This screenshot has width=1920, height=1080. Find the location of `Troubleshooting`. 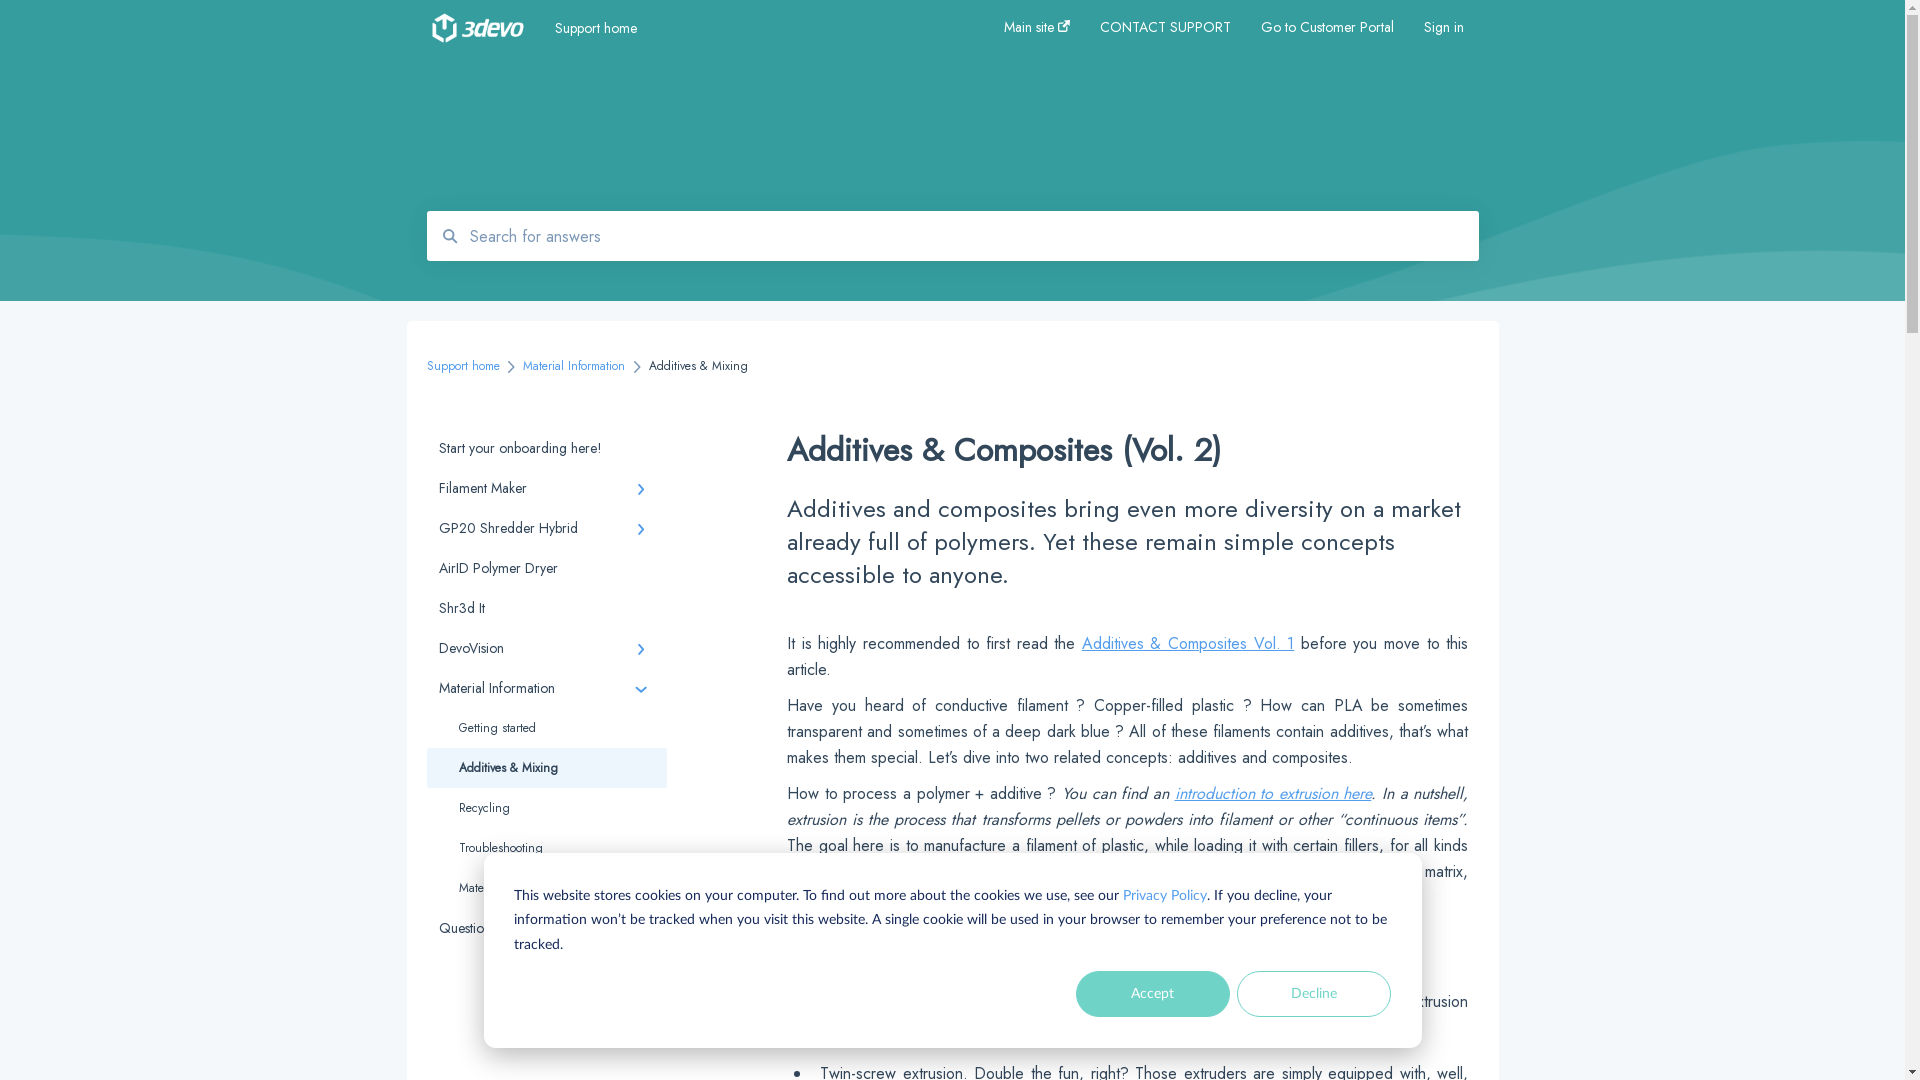

Troubleshooting is located at coordinates (546, 848).